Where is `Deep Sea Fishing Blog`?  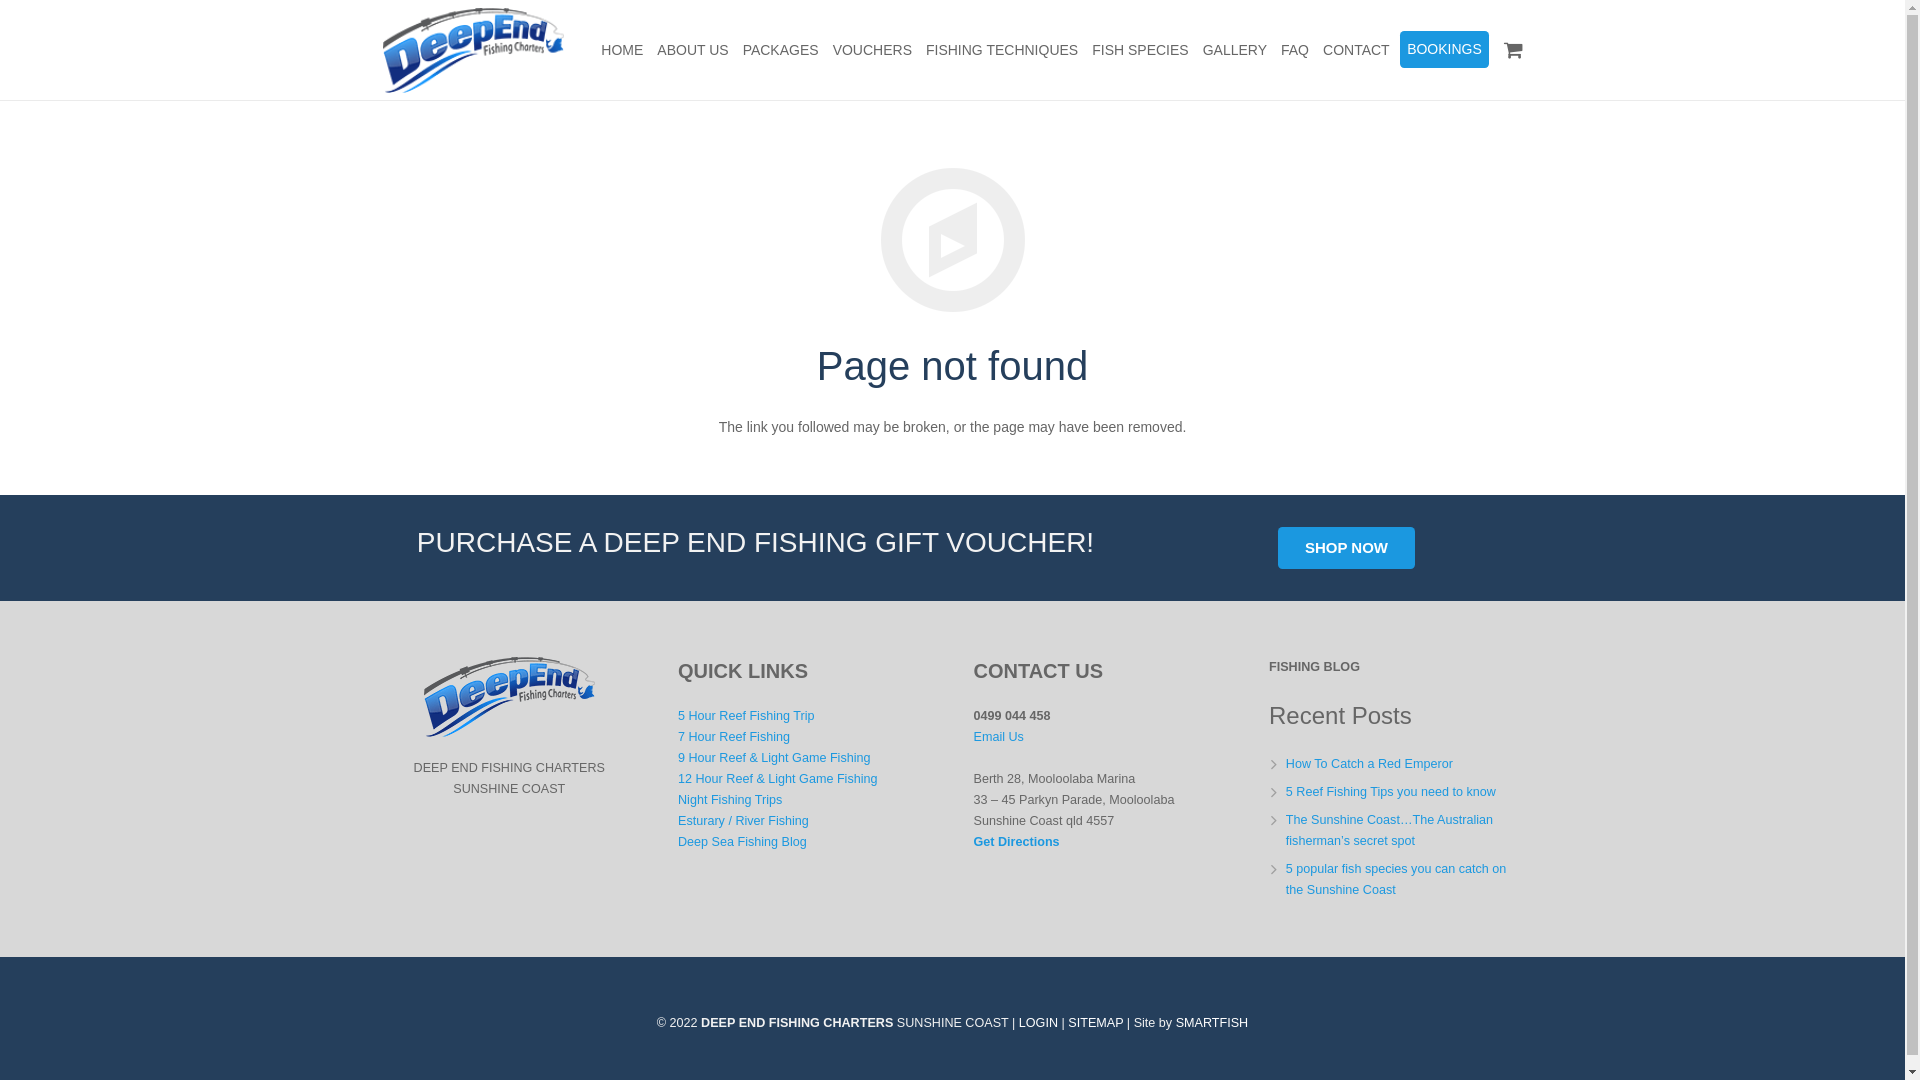 Deep Sea Fishing Blog is located at coordinates (742, 842).